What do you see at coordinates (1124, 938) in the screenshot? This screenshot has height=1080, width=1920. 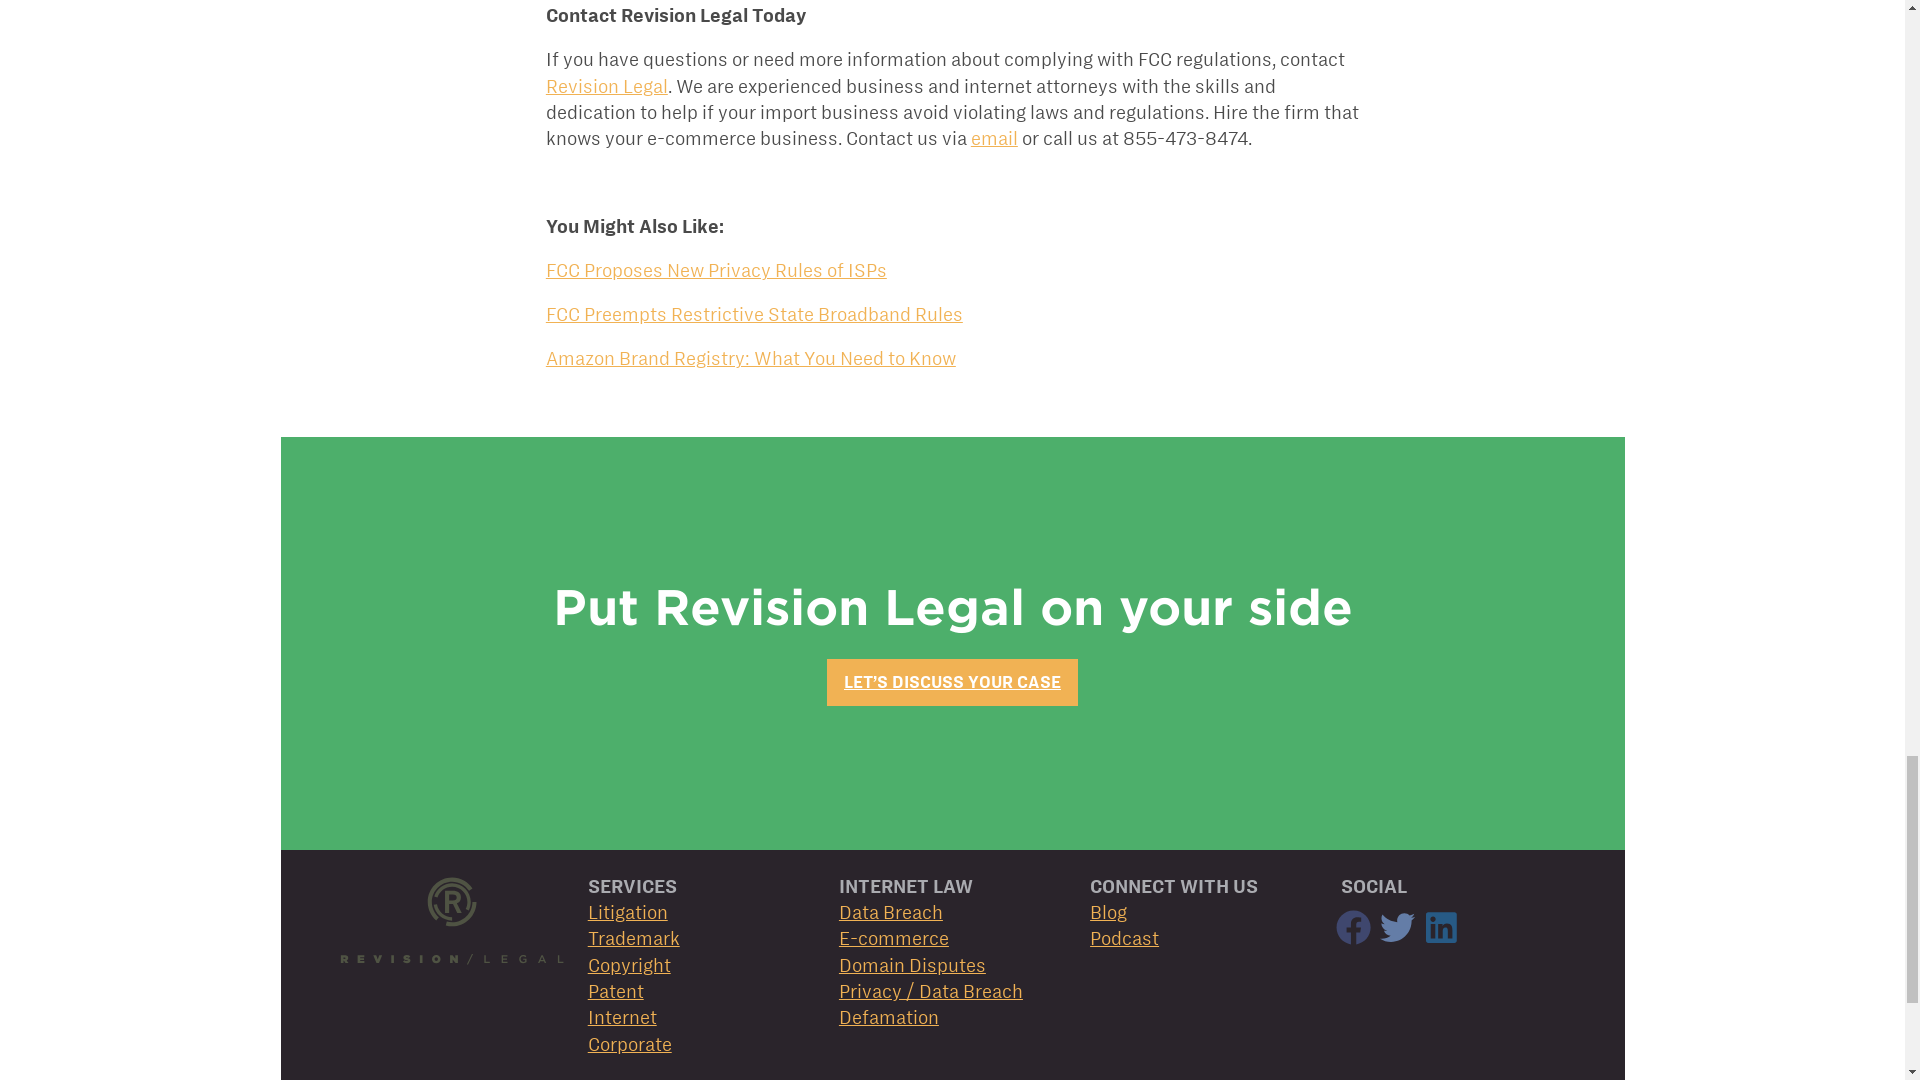 I see `Podcast` at bounding box center [1124, 938].